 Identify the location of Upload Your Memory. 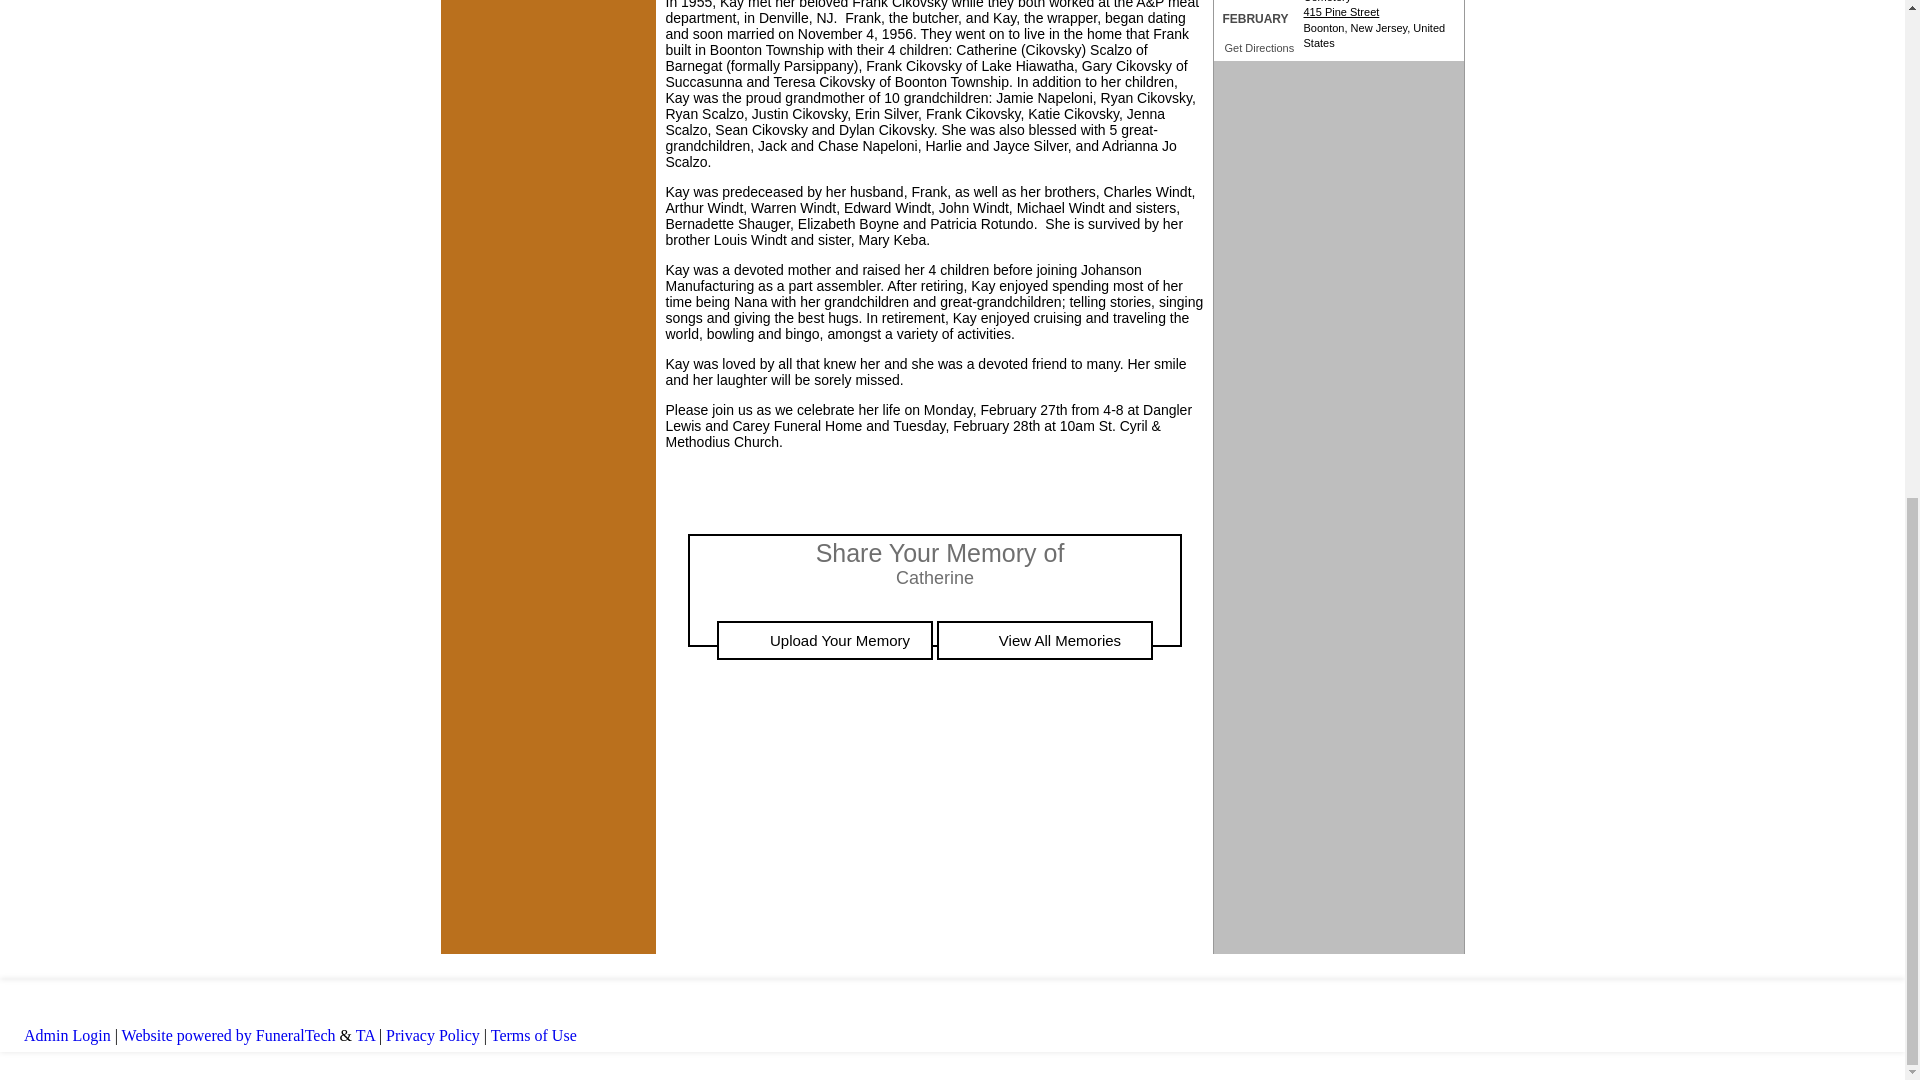
(824, 640).